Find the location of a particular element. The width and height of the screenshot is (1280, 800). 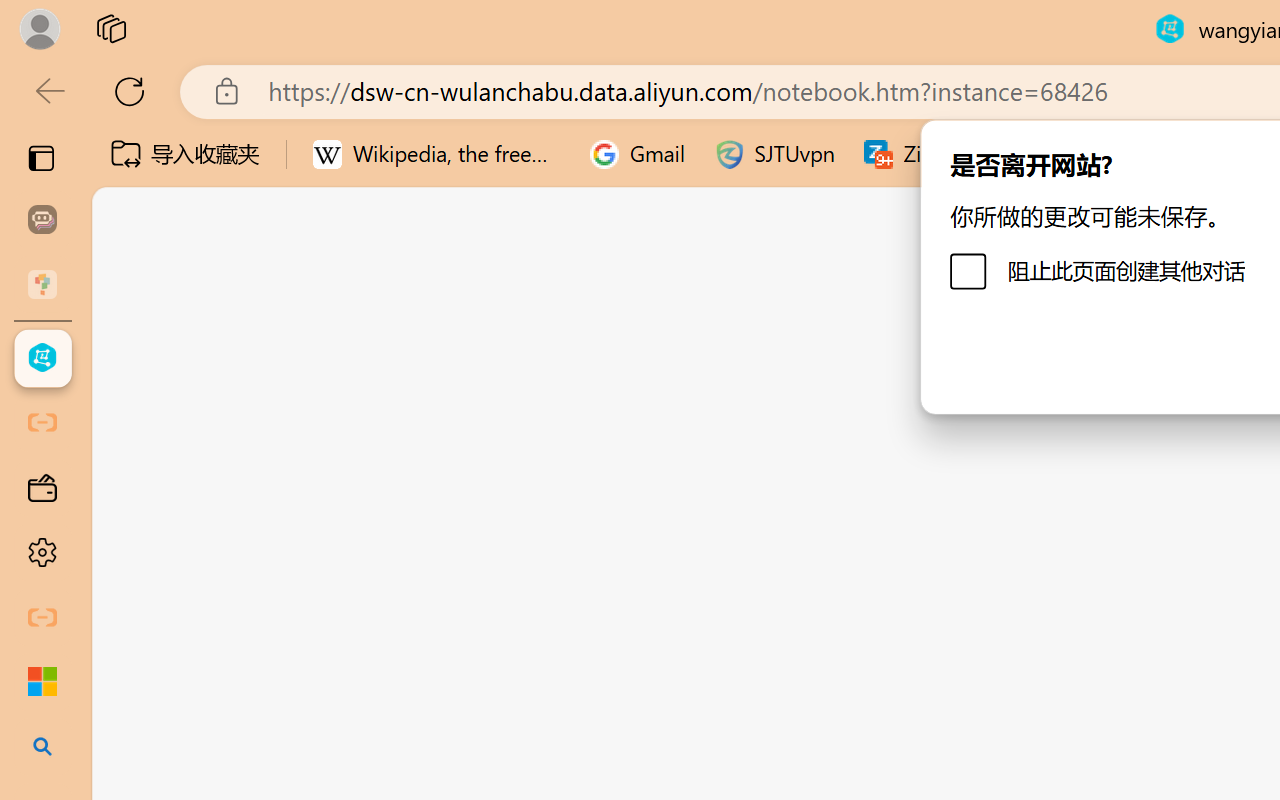

wangyian_dsw - DSW is located at coordinates (42, 358).